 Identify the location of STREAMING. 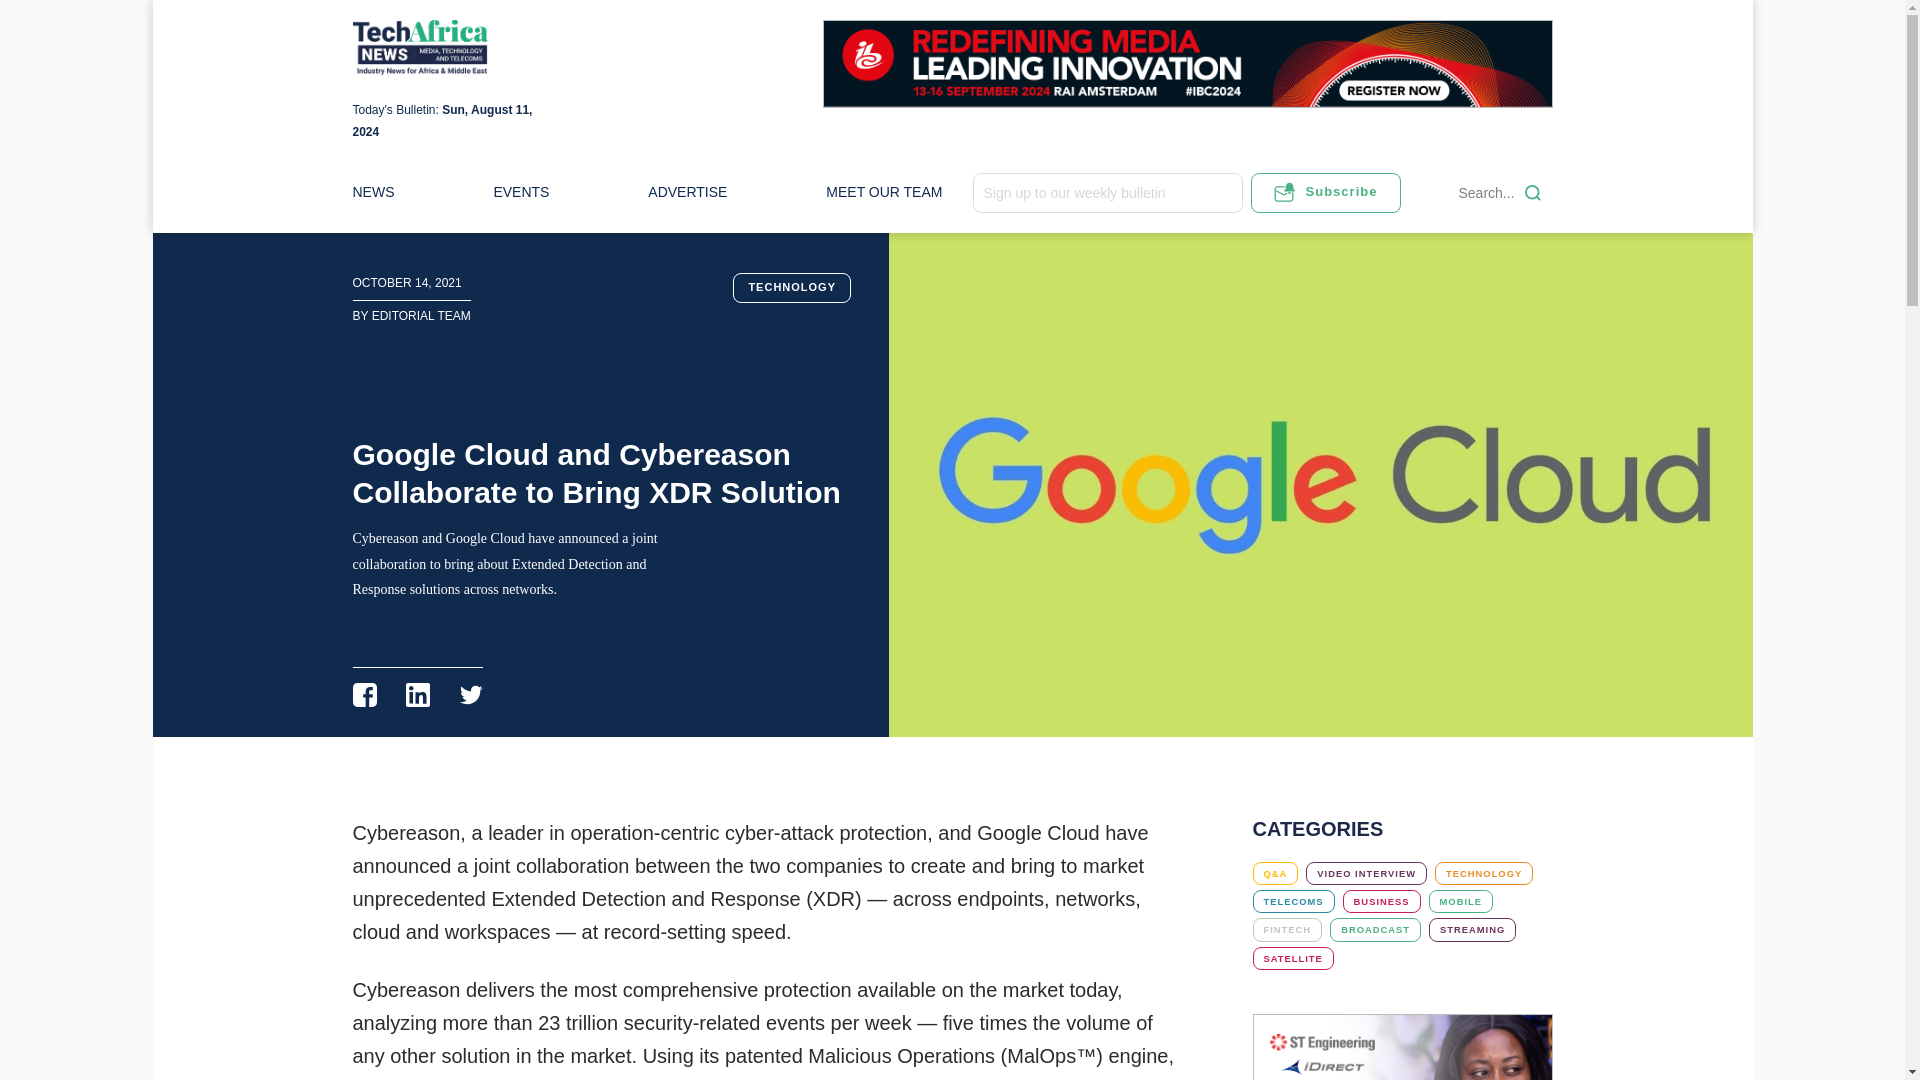
(1472, 929).